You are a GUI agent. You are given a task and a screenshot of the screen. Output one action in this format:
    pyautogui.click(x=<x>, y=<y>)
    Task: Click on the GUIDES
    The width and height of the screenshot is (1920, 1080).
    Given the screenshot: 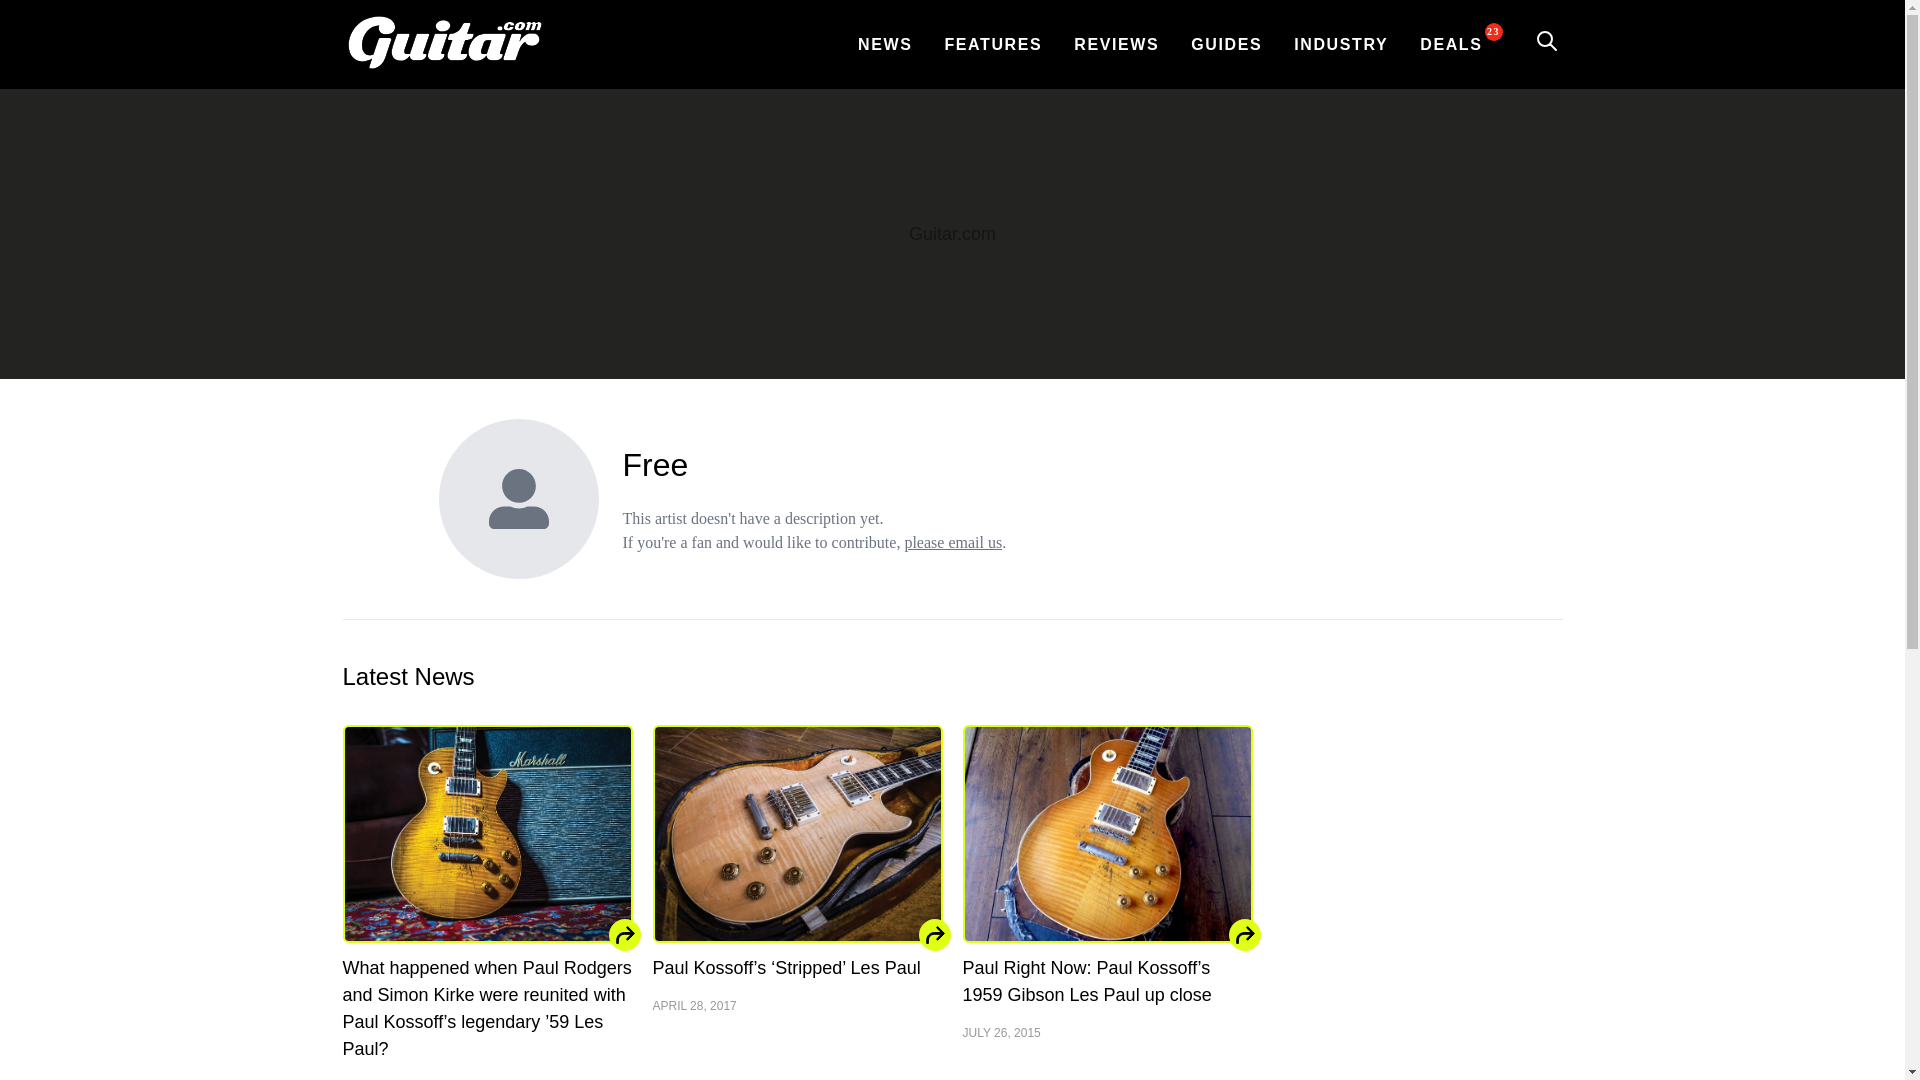 What is the action you would take?
    pyautogui.click(x=1226, y=44)
    